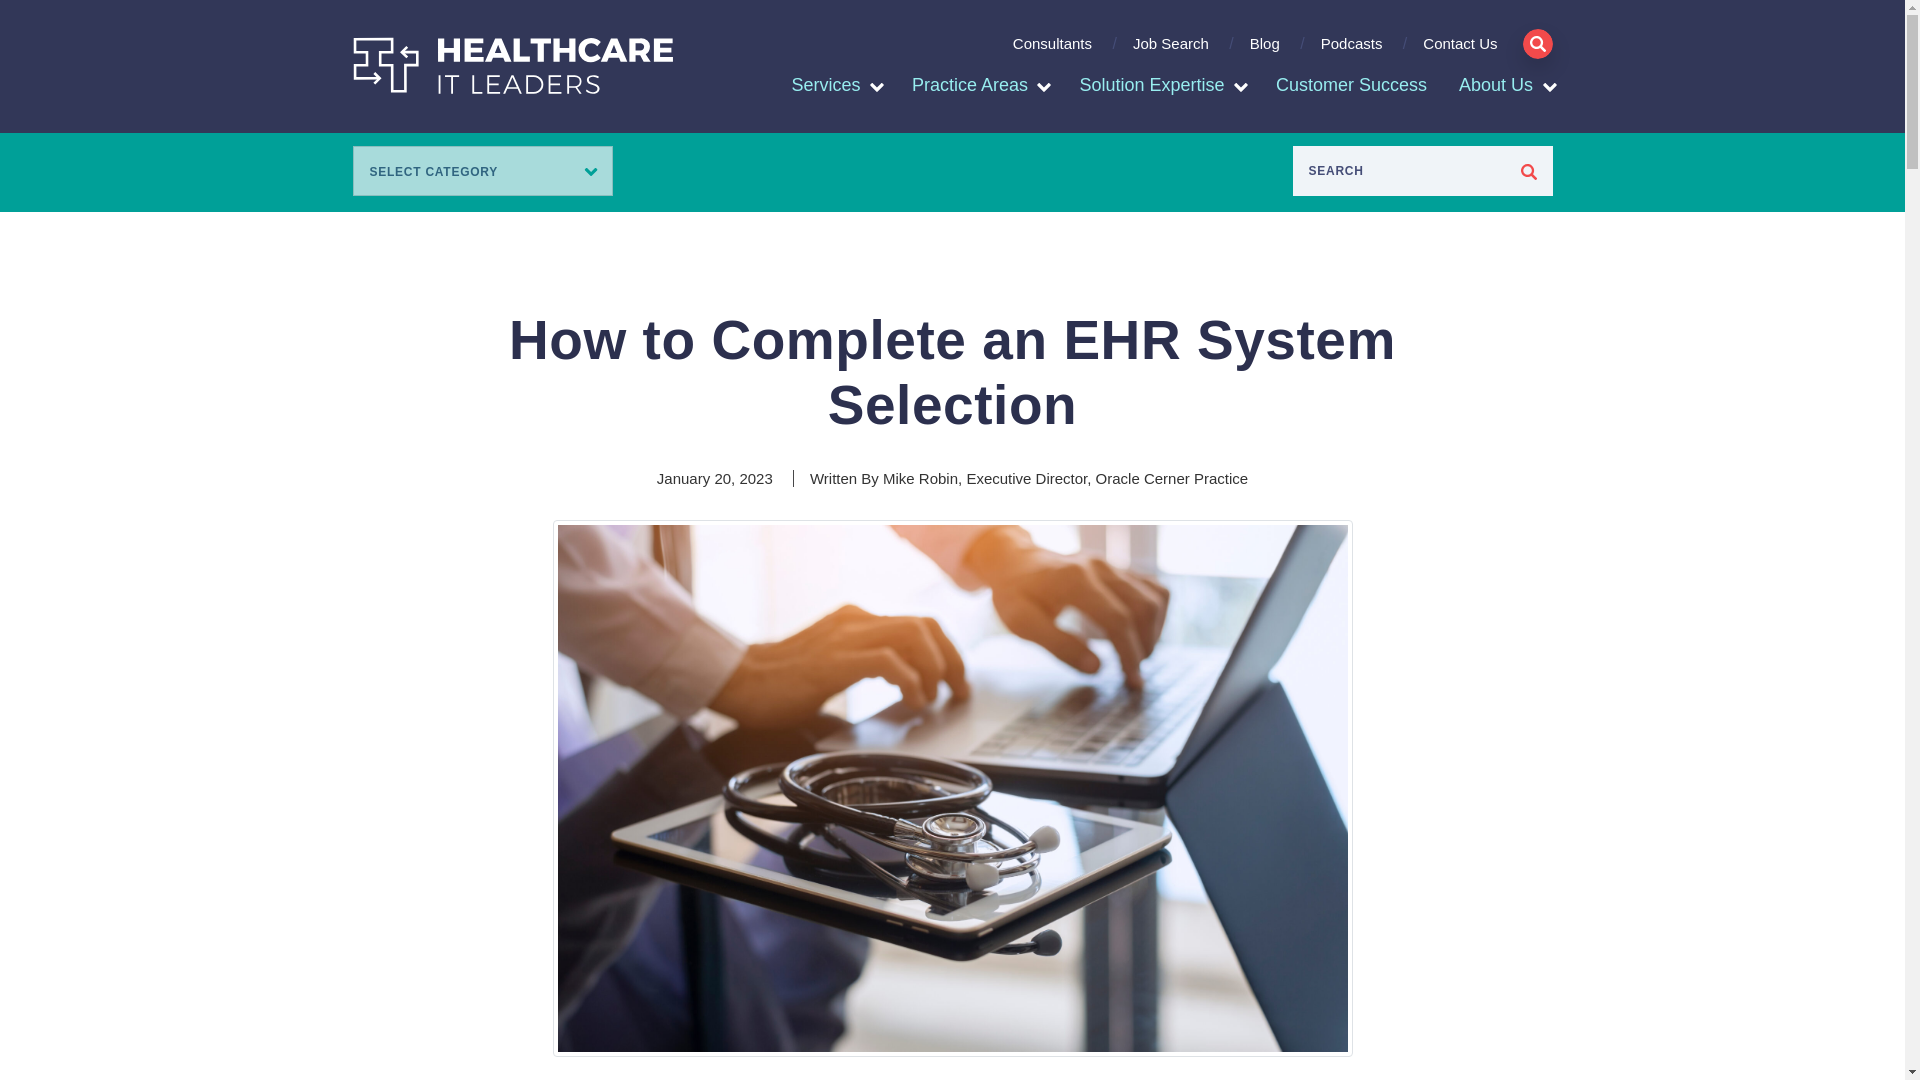 The image size is (1920, 1080). Describe the element at coordinates (1265, 52) in the screenshot. I see `Blog` at that location.